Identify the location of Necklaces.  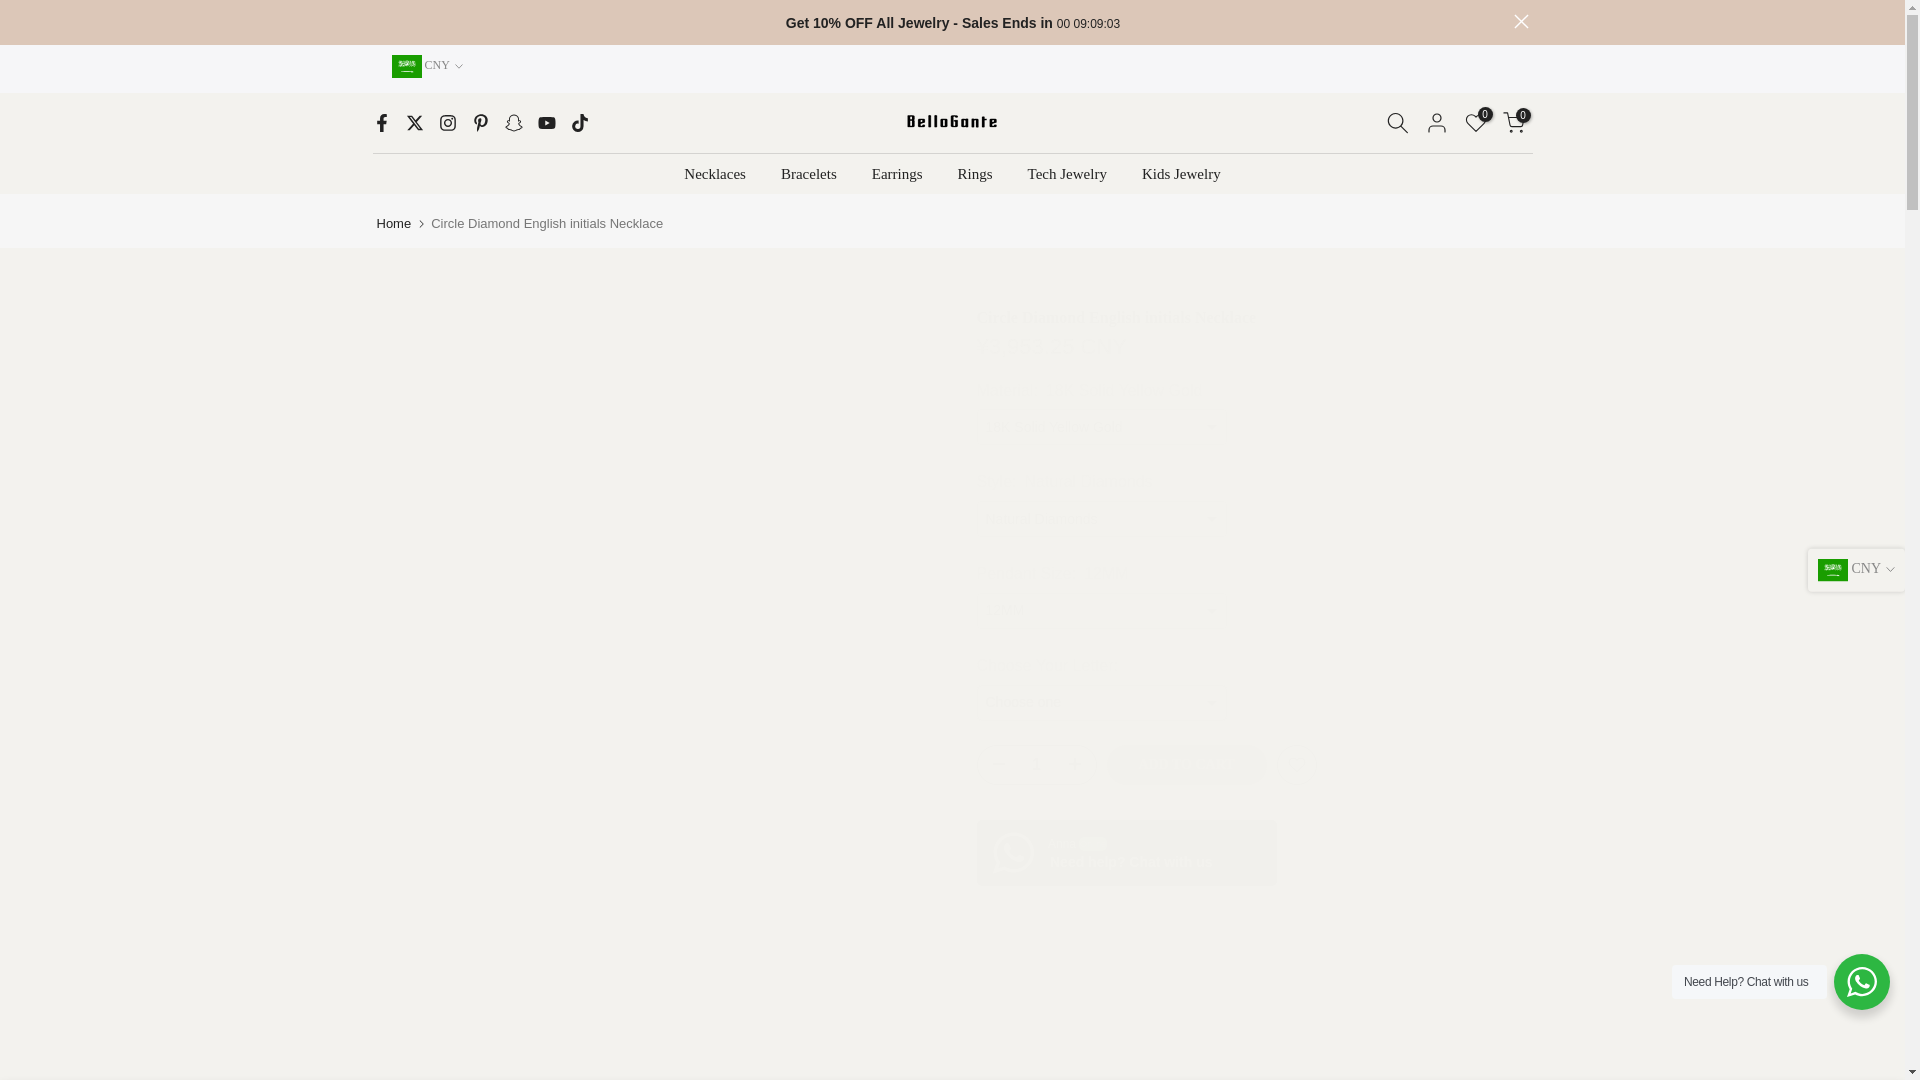
(715, 174).